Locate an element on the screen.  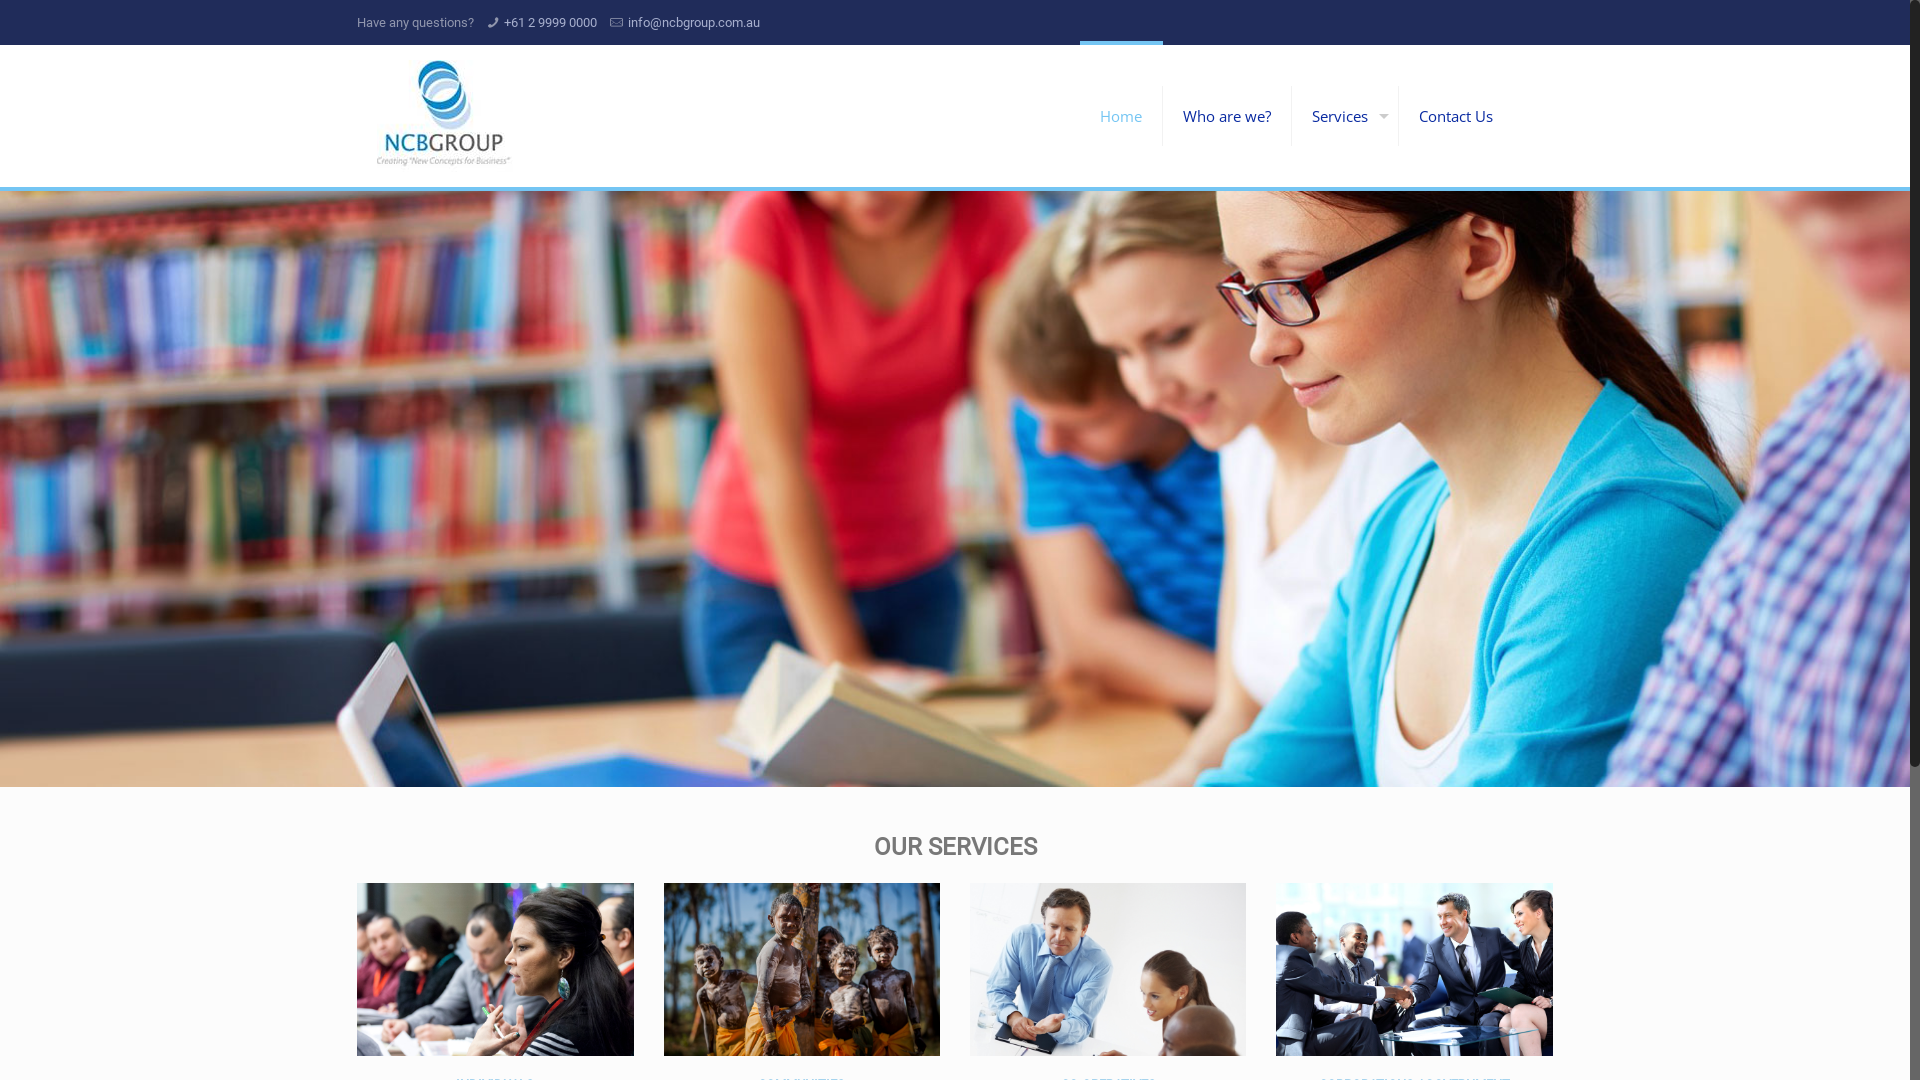
Home is located at coordinates (1122, 116).